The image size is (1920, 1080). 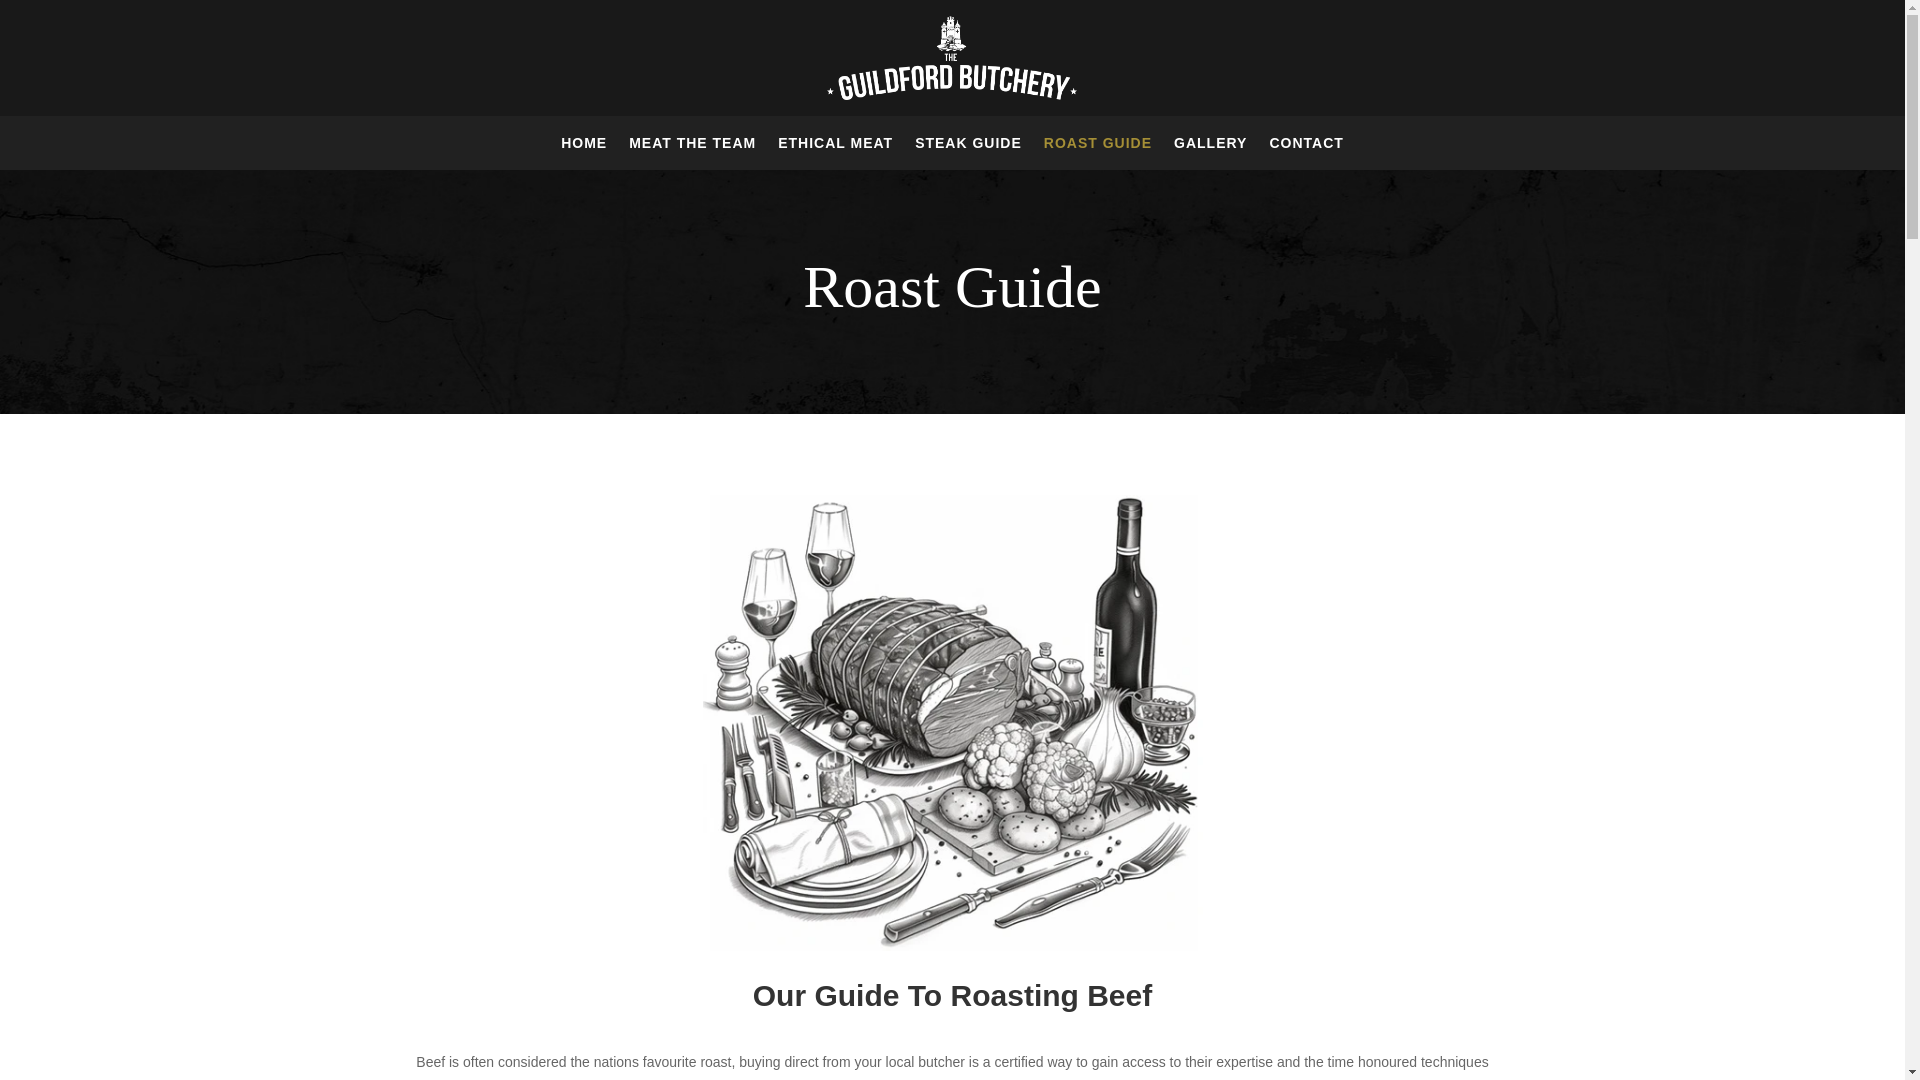 I want to click on roast-guide2, so click(x=952, y=722).